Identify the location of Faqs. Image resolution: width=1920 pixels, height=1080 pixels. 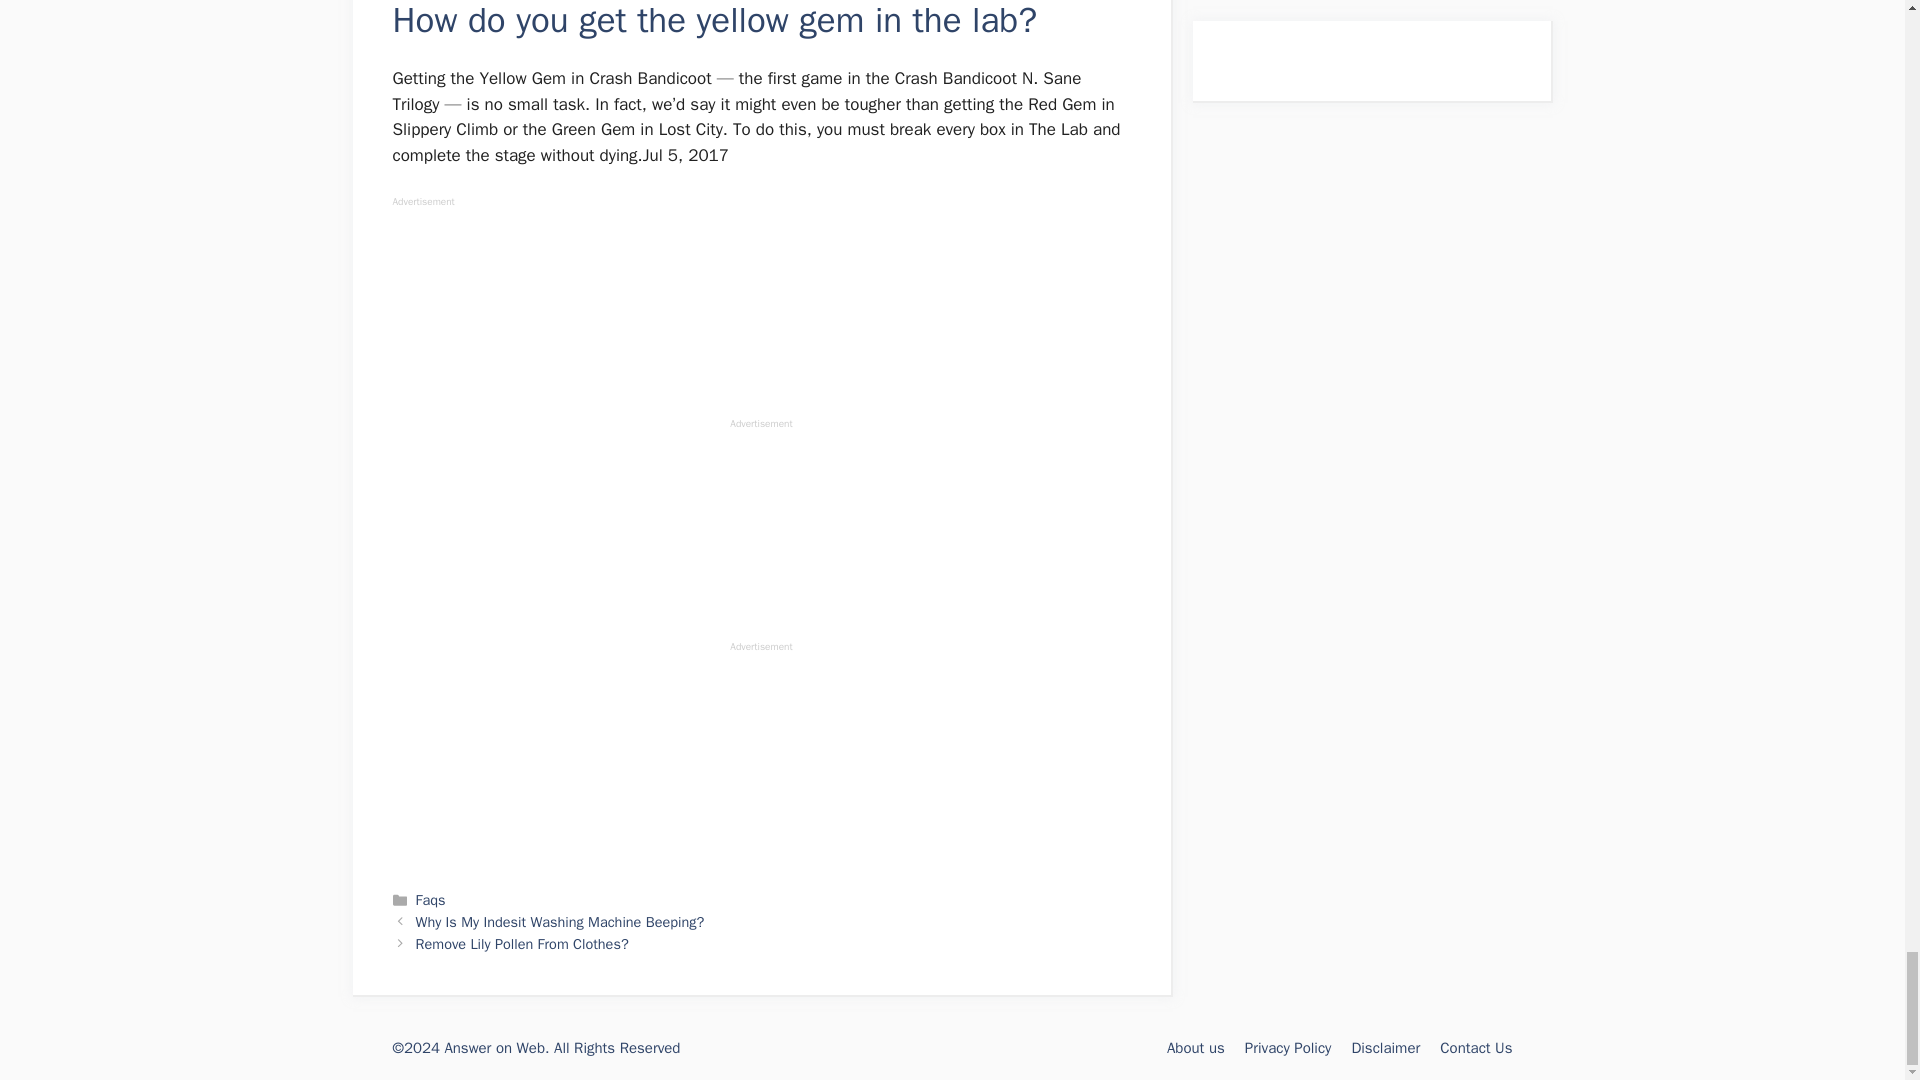
(430, 900).